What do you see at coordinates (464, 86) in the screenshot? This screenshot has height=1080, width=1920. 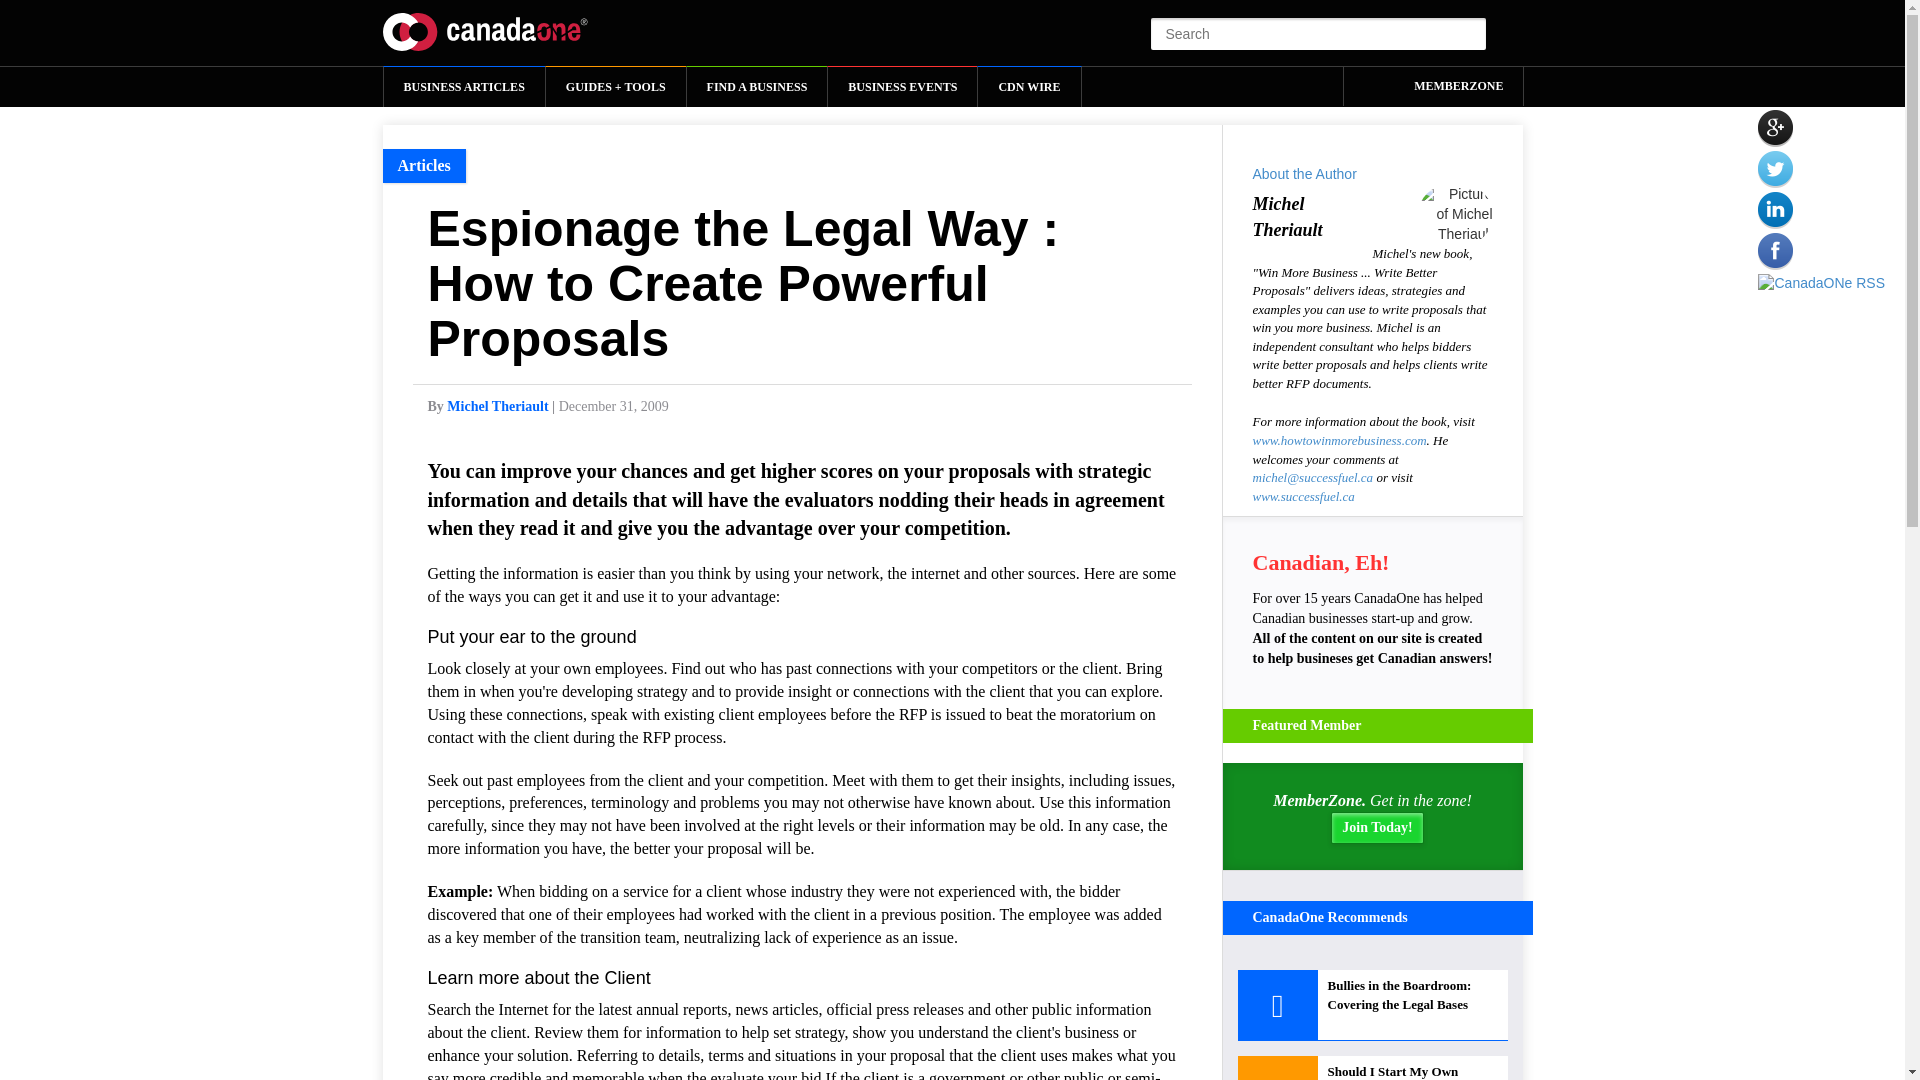 I see `BUSINESS ARTICLES` at bounding box center [464, 86].